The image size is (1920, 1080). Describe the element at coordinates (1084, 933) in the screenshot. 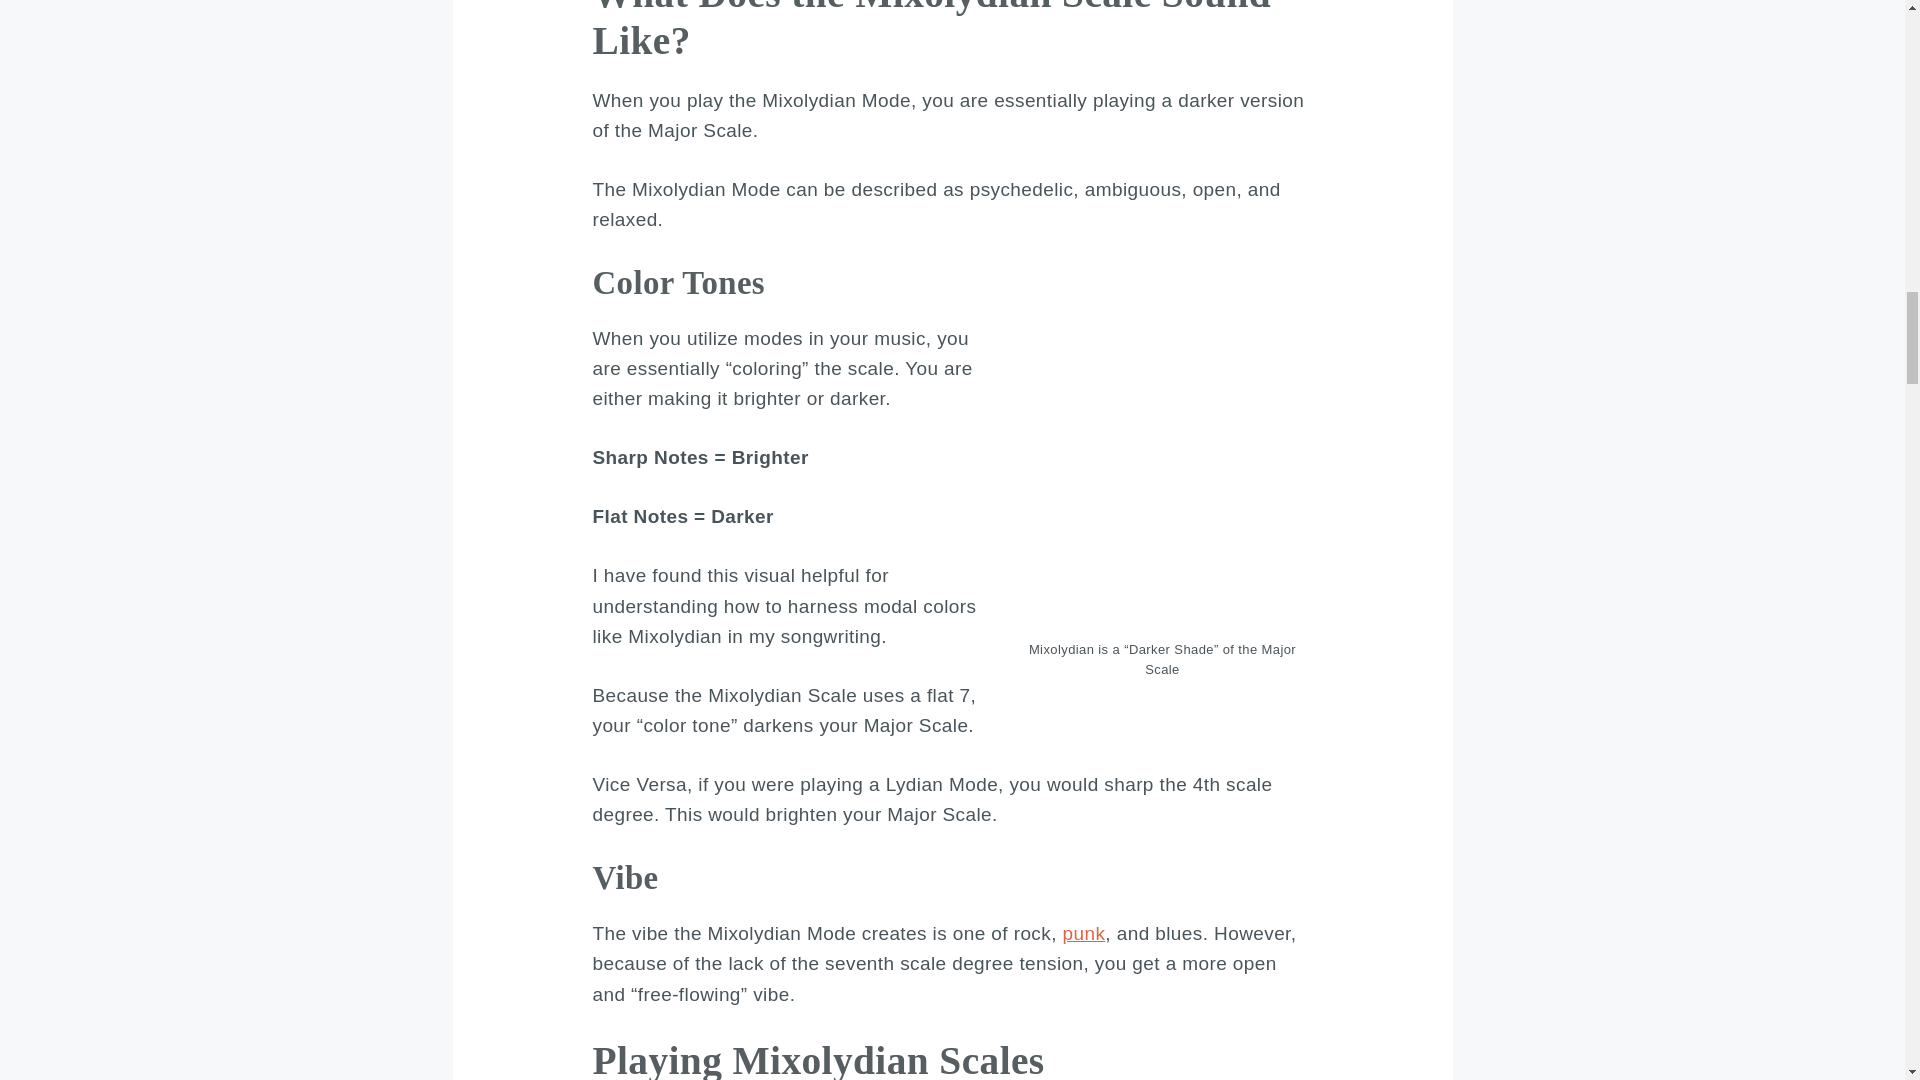

I see `punk` at that location.